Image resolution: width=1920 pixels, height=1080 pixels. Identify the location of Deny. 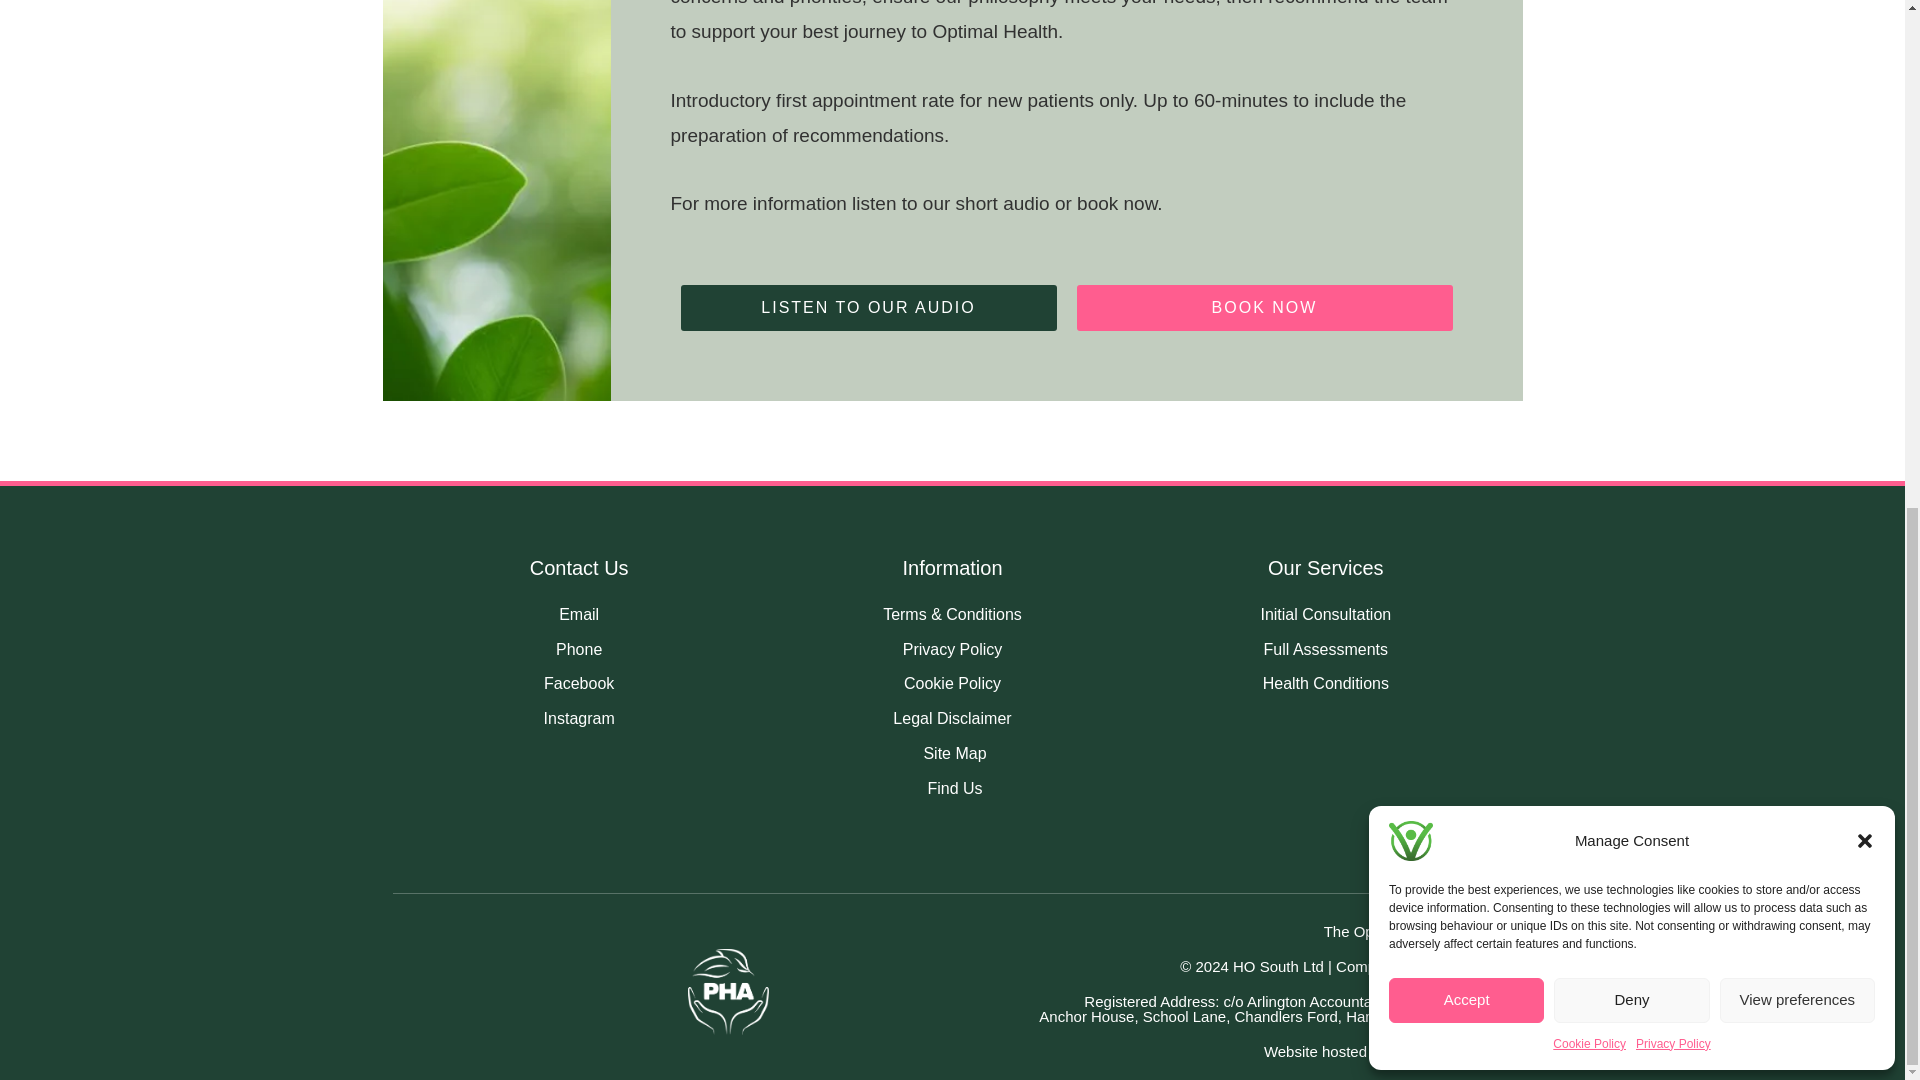
(1630, 44).